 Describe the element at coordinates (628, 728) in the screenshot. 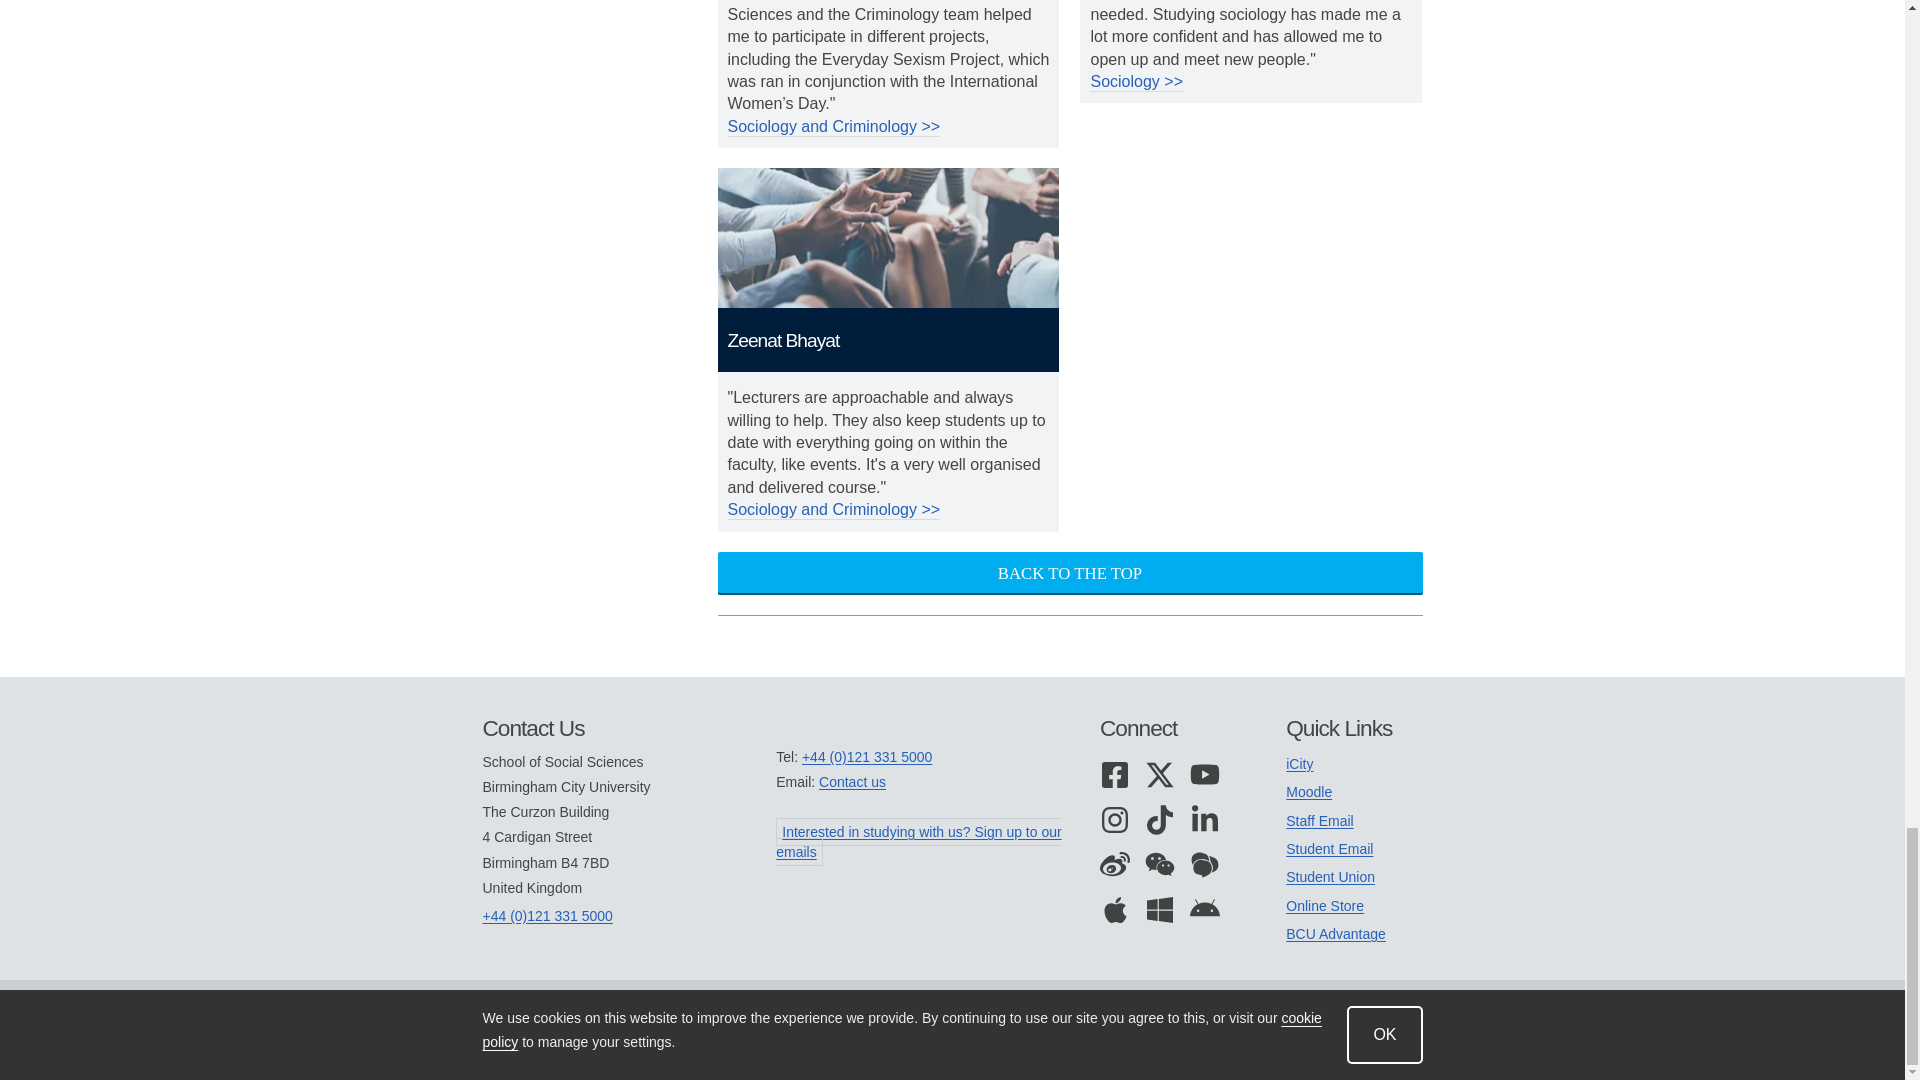

I see `Contact Us` at that location.